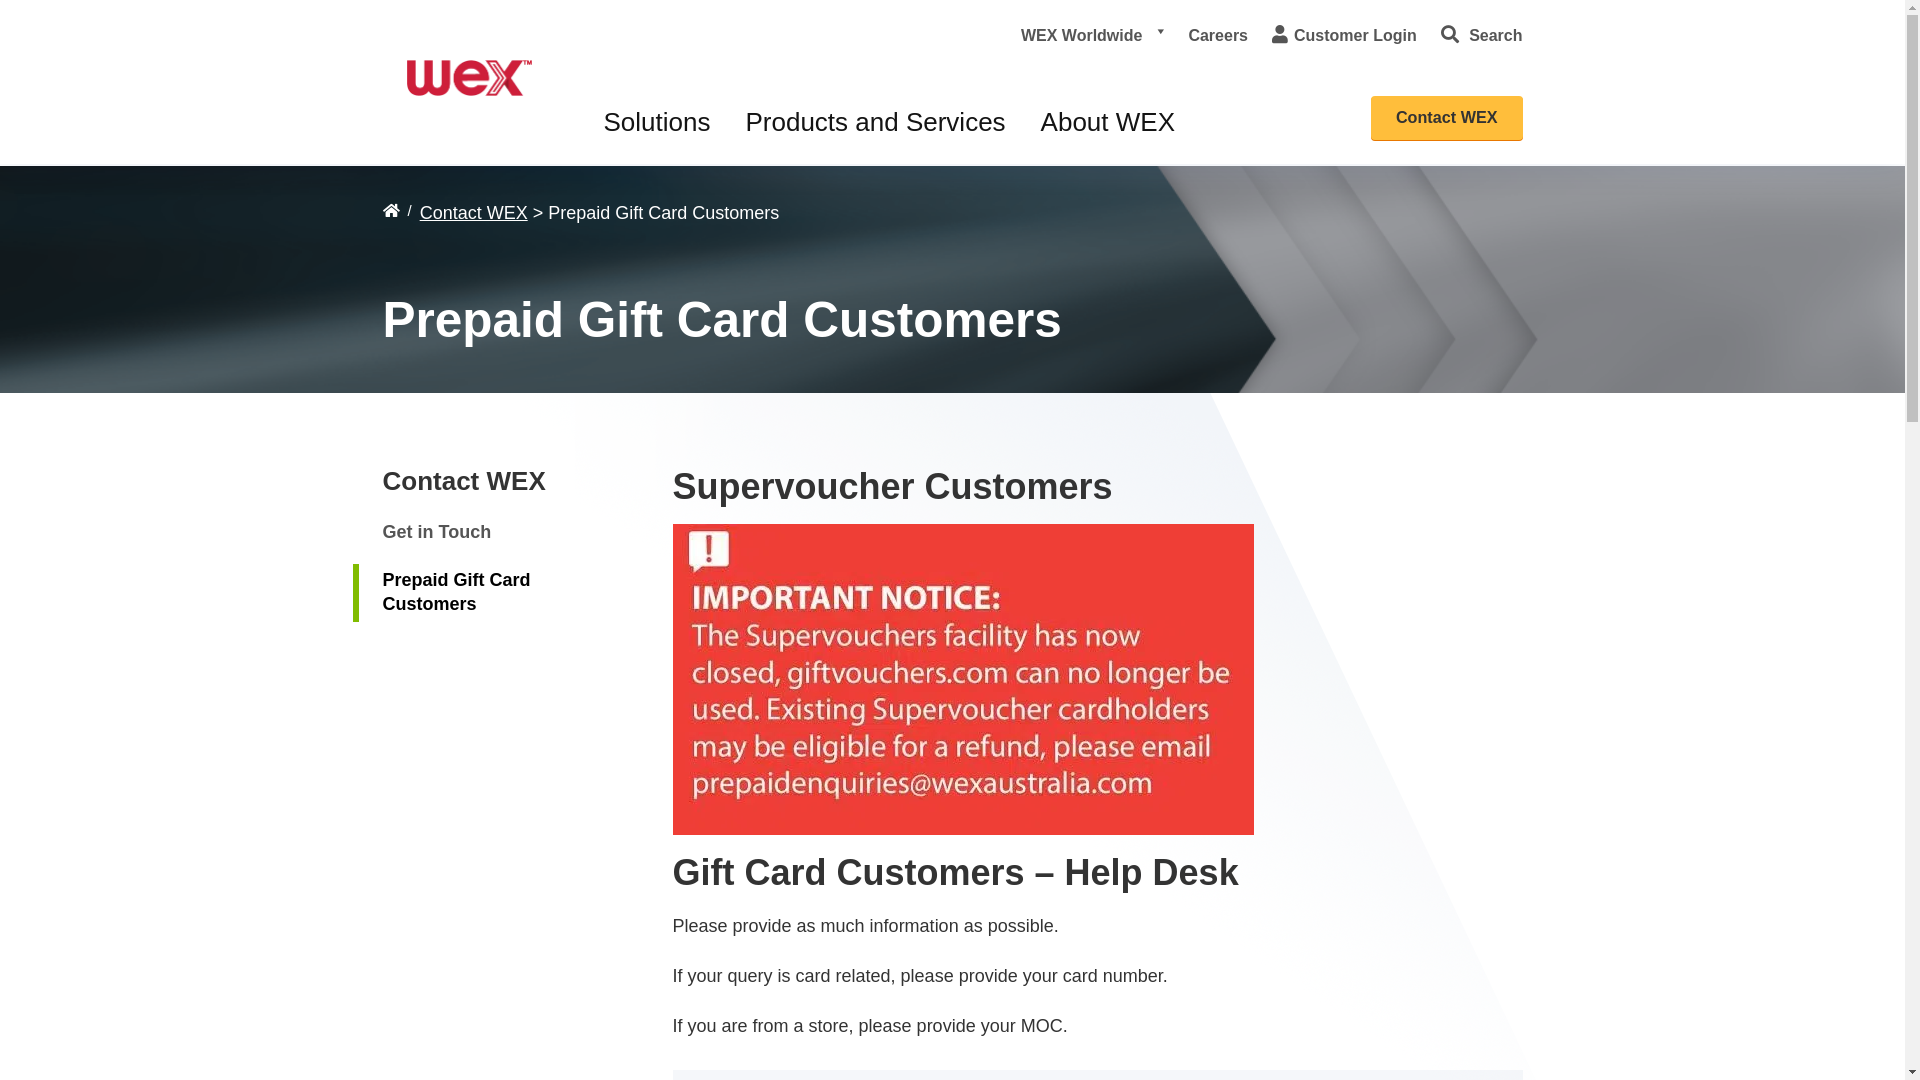 The width and height of the screenshot is (1920, 1080). Describe the element at coordinates (464, 481) in the screenshot. I see `Contact WEX` at that location.